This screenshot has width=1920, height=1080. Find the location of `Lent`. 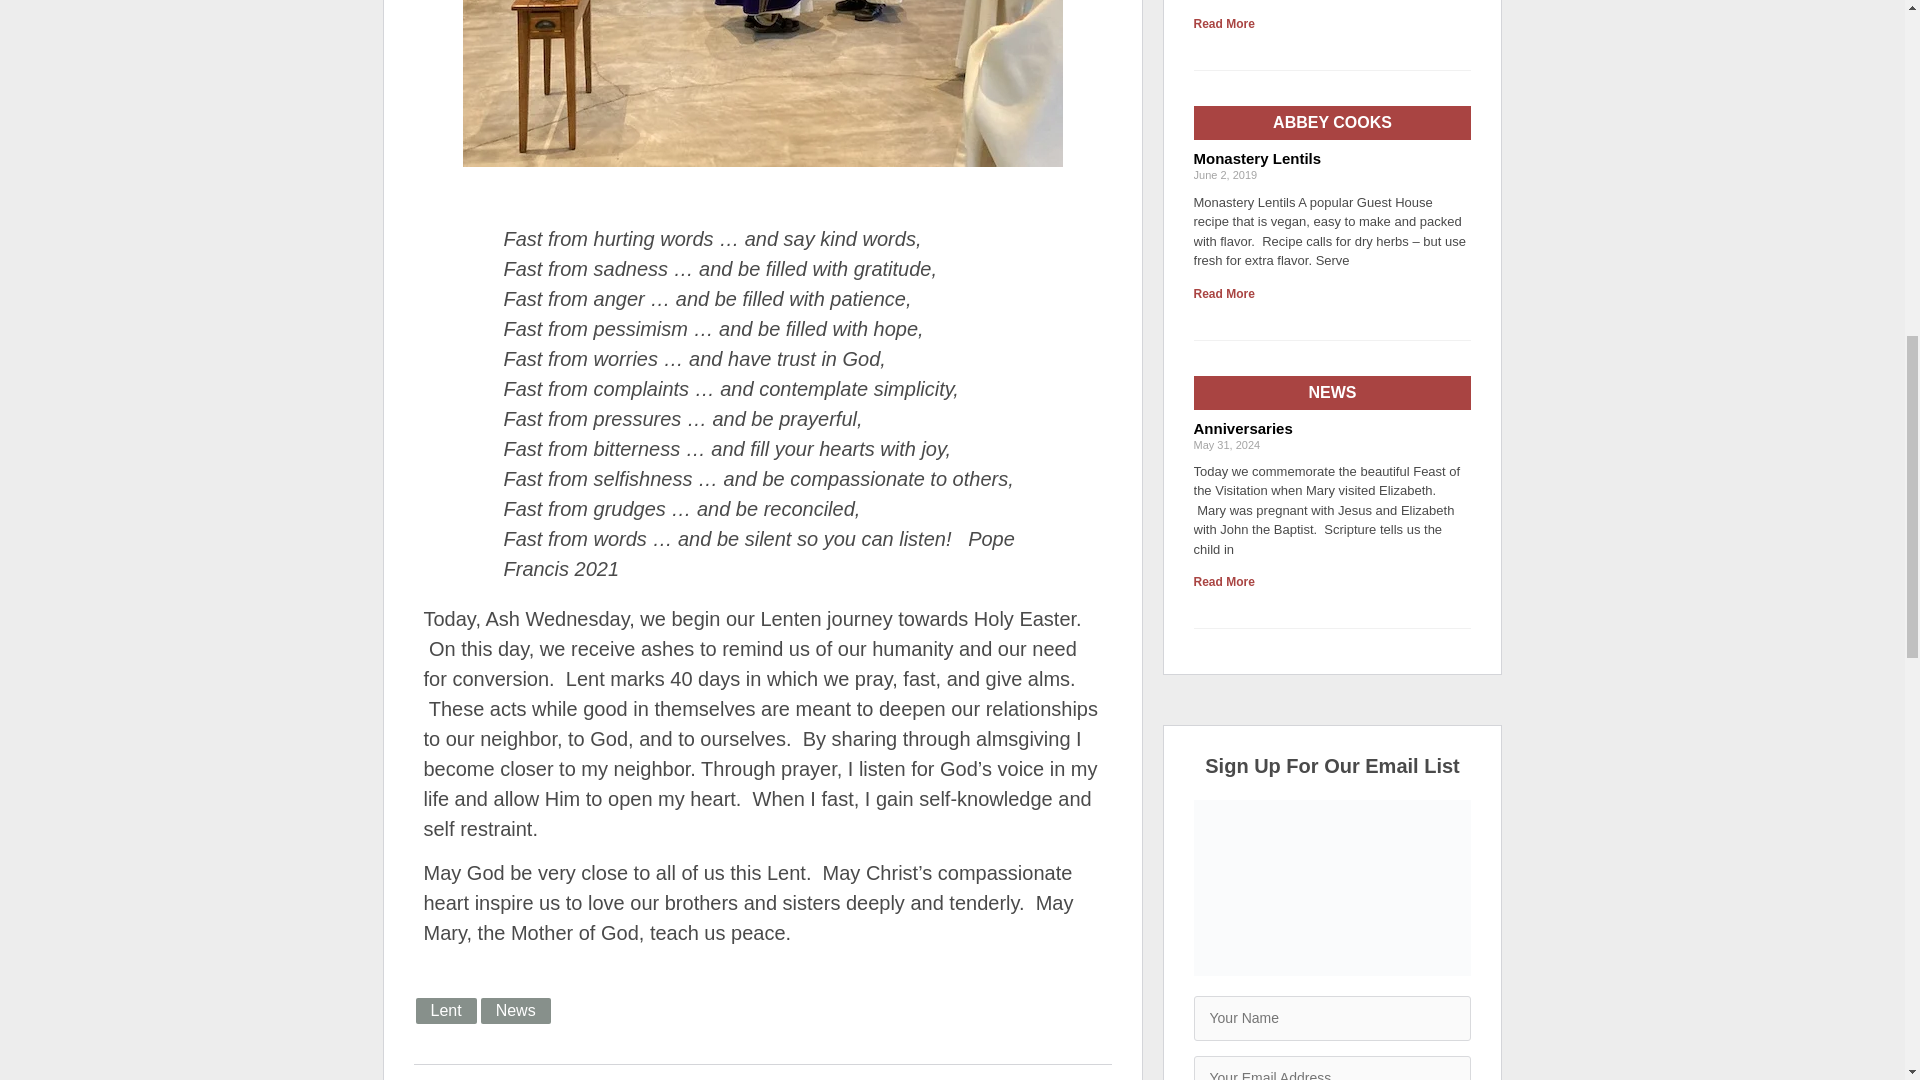

Lent is located at coordinates (446, 1010).